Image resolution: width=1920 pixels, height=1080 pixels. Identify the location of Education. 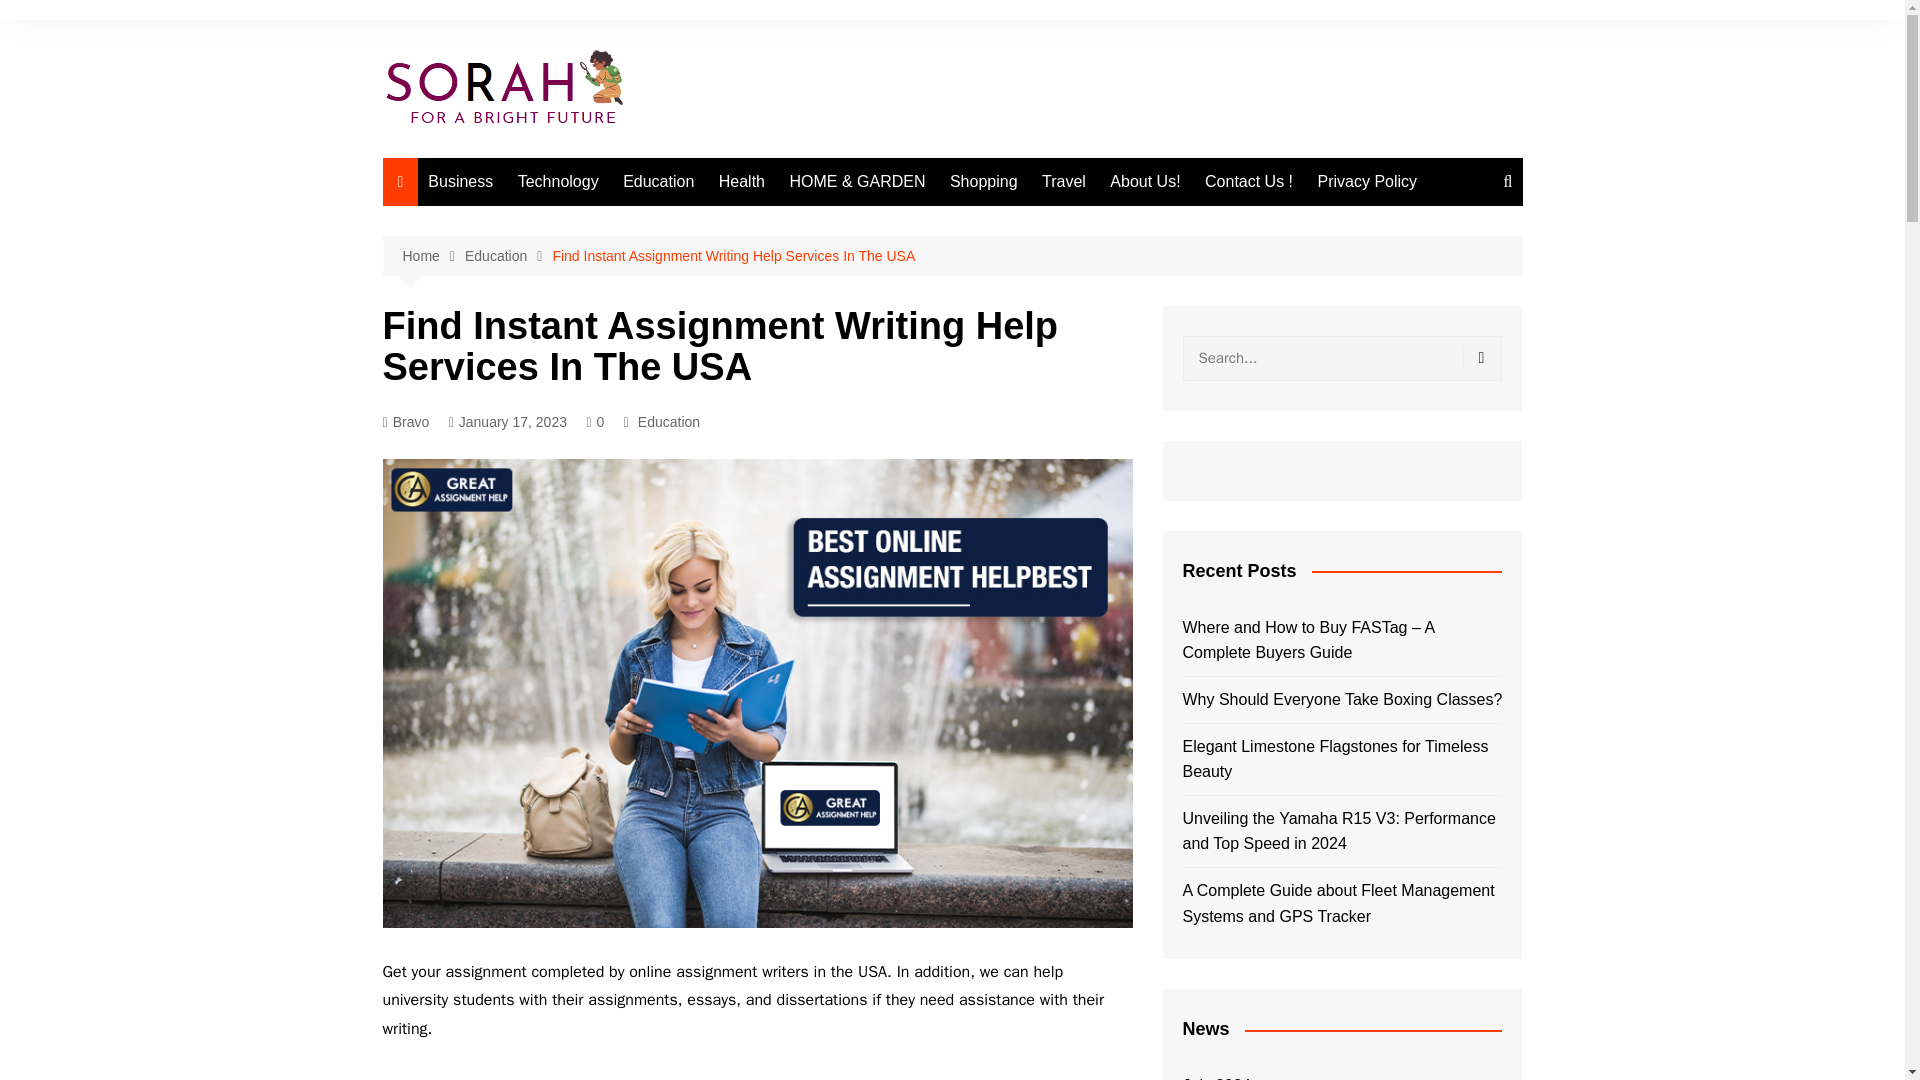
(658, 182).